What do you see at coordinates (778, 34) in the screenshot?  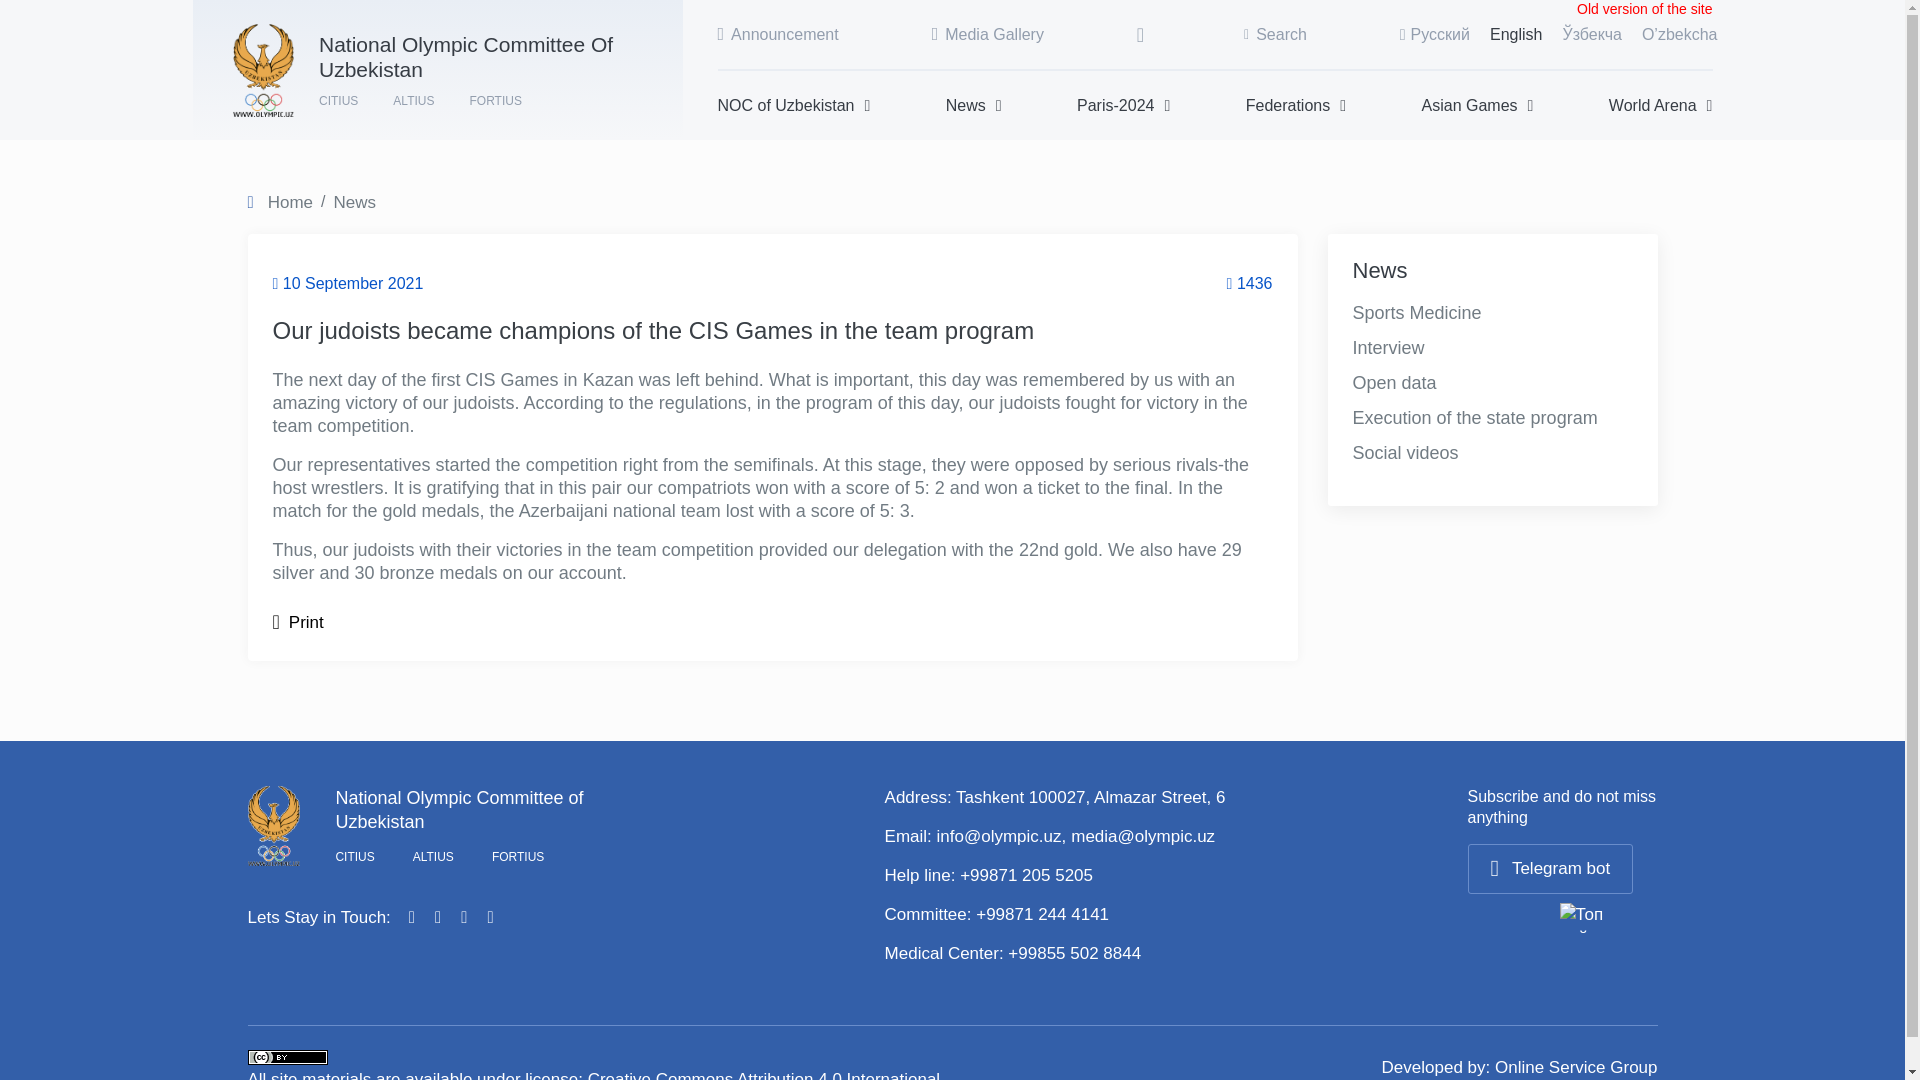 I see `Announcement` at bounding box center [778, 34].